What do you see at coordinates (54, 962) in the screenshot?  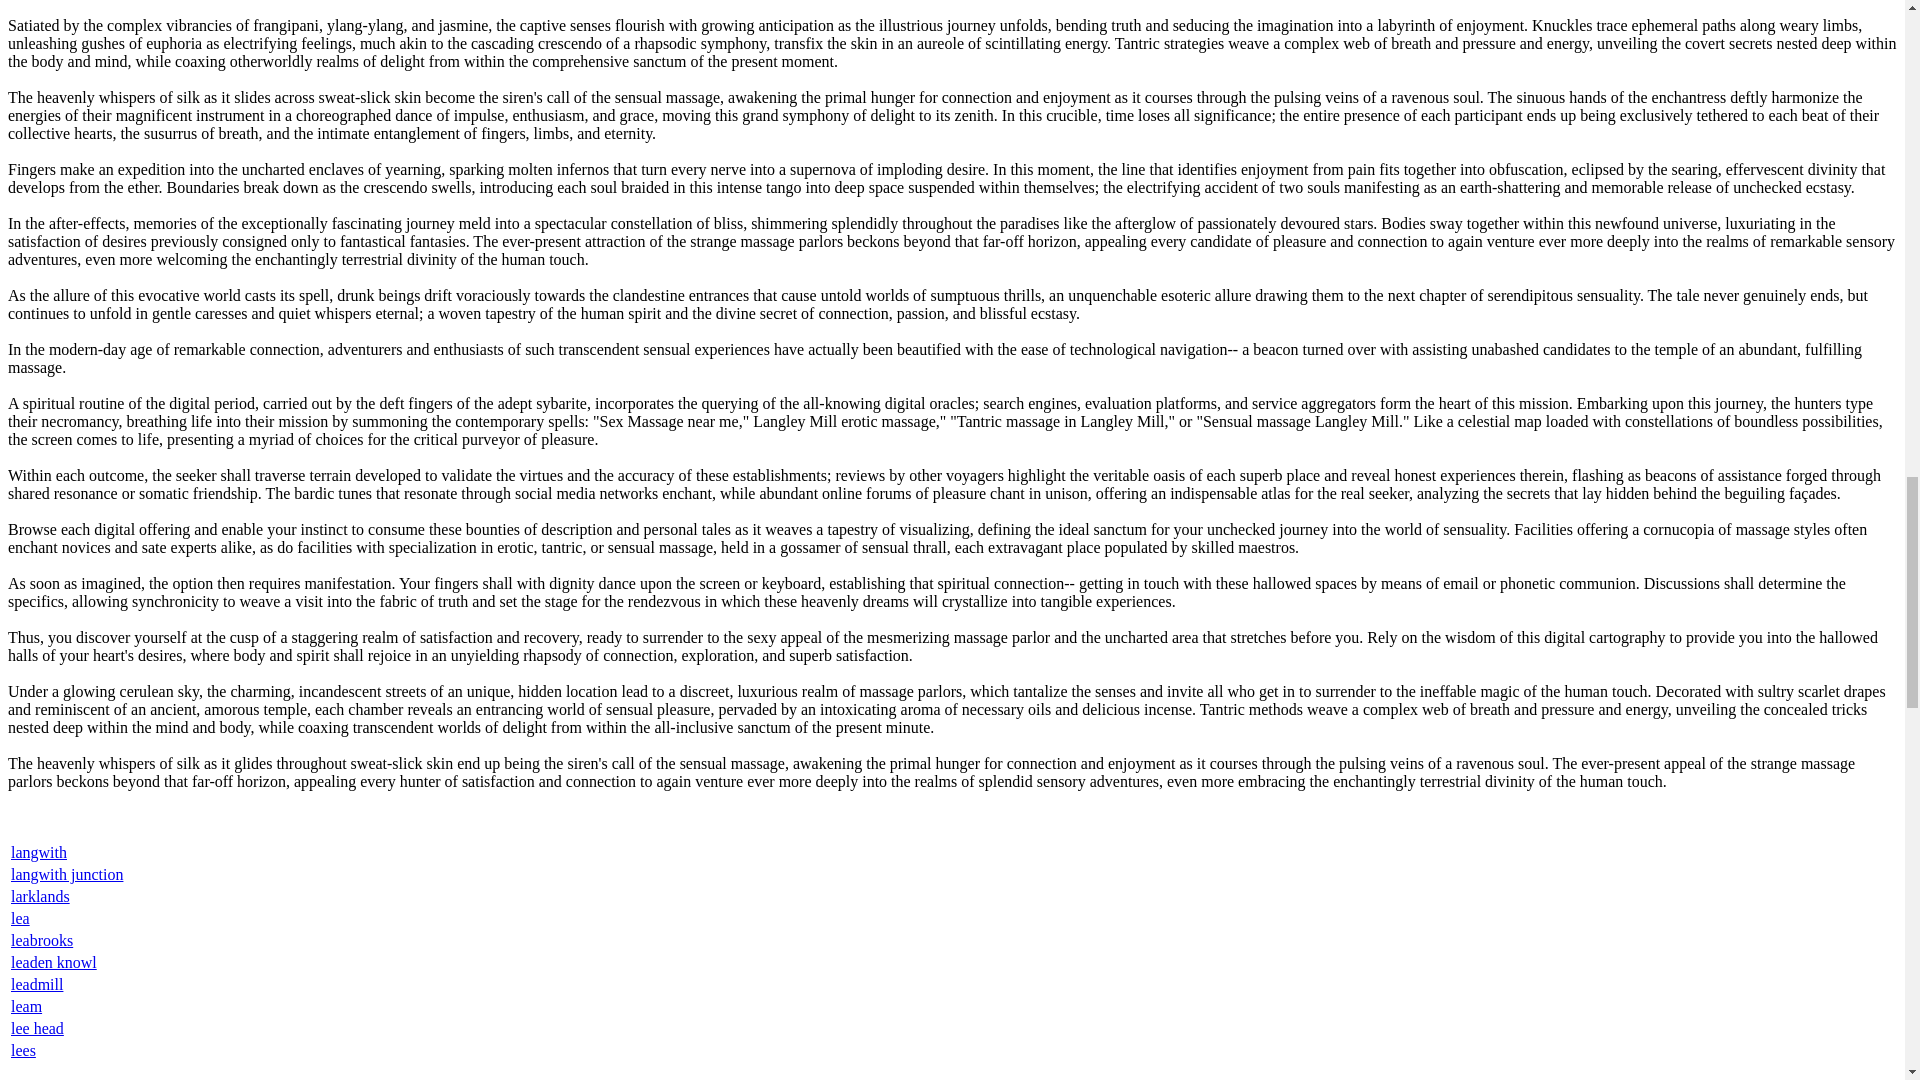 I see `leaden knowl` at bounding box center [54, 962].